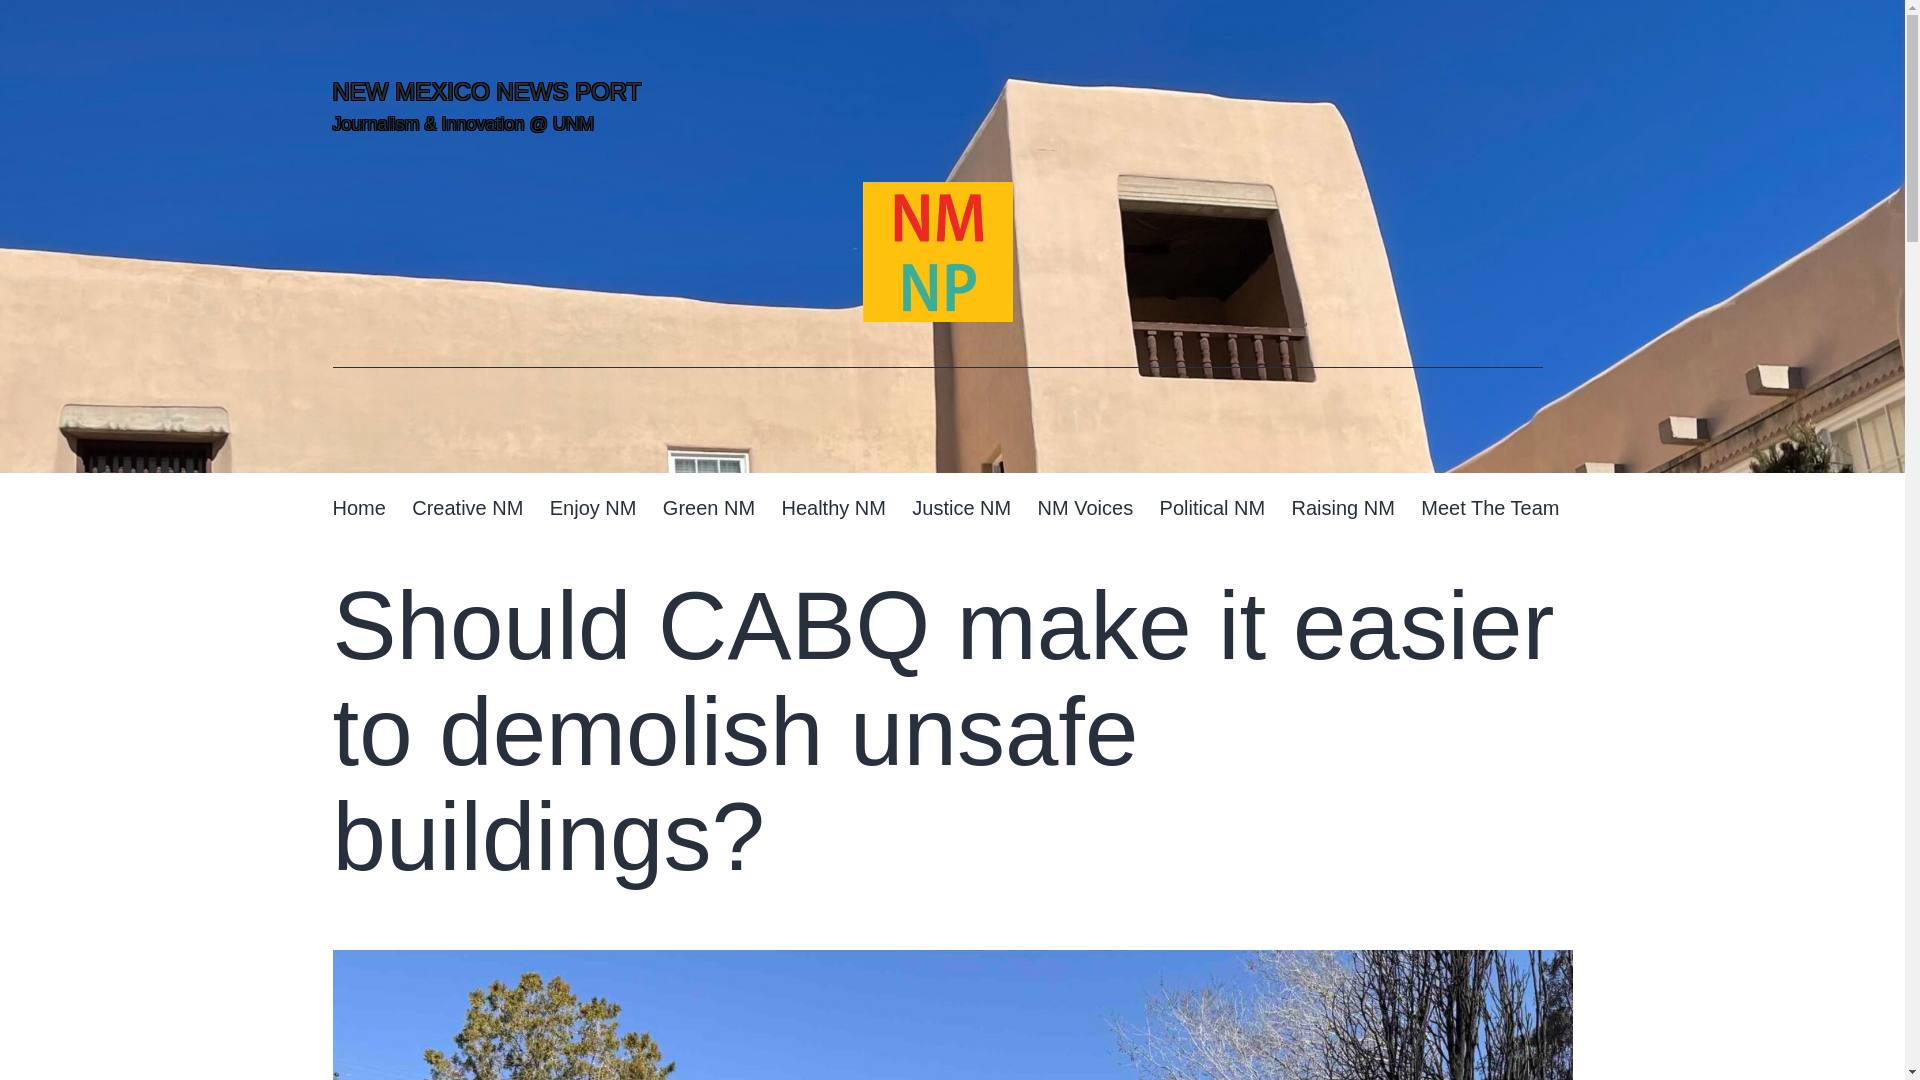  Describe the element at coordinates (594, 508) in the screenshot. I see `Enjoy NM` at that location.